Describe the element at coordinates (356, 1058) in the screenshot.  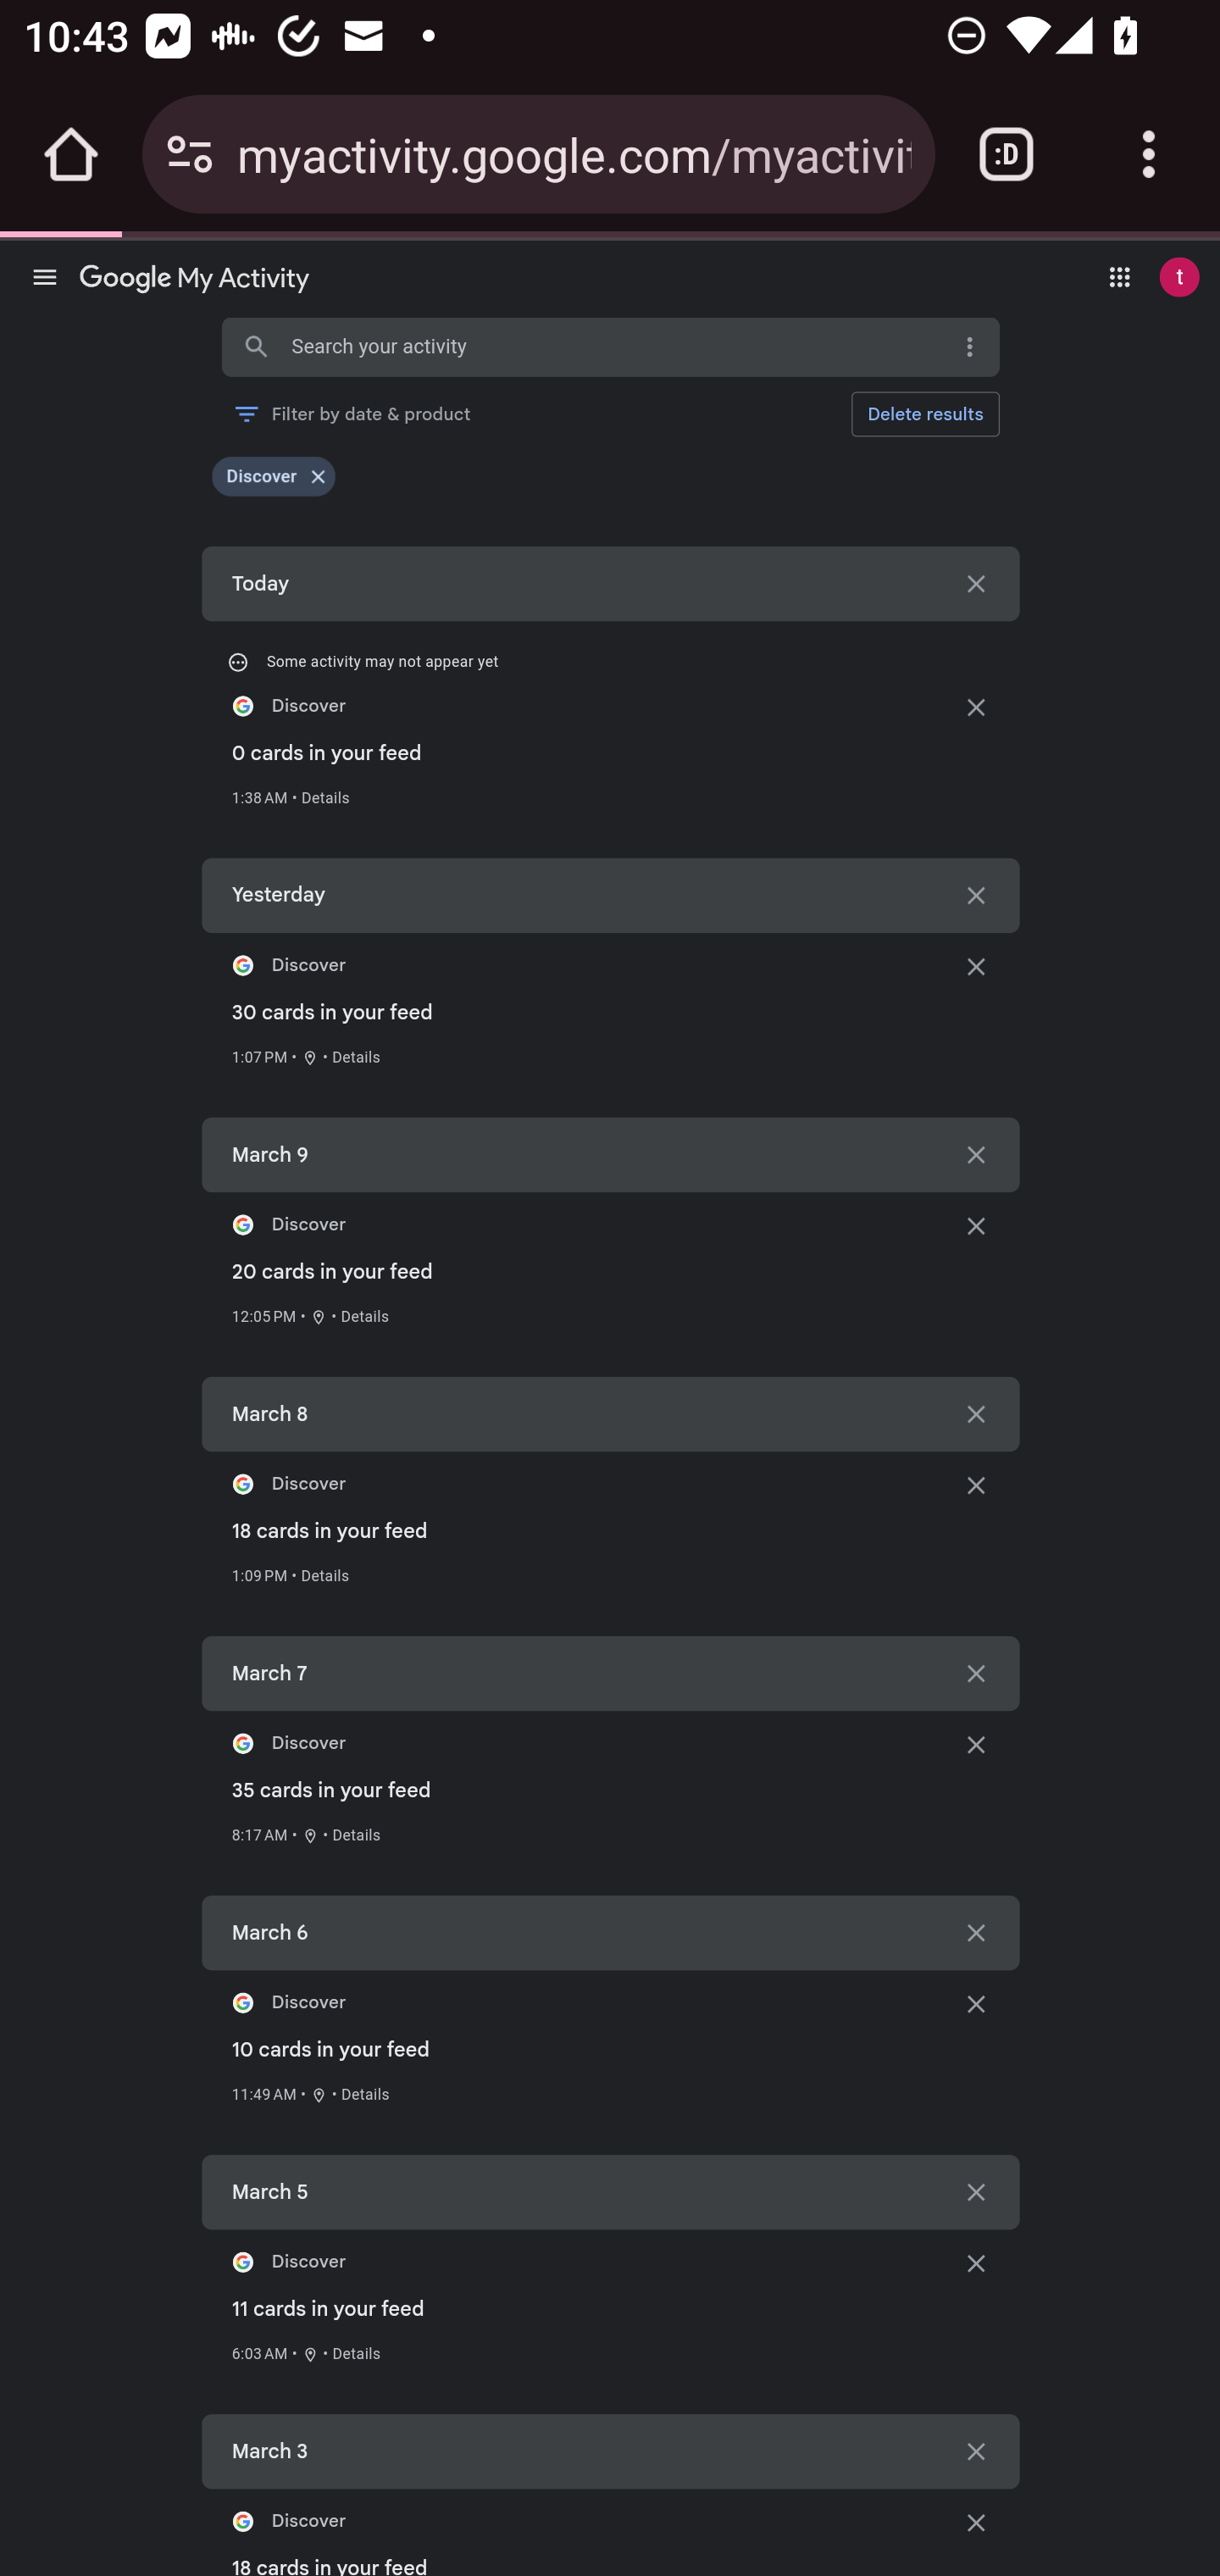
I see `Open details of activity "30 cards in your feed"` at that location.